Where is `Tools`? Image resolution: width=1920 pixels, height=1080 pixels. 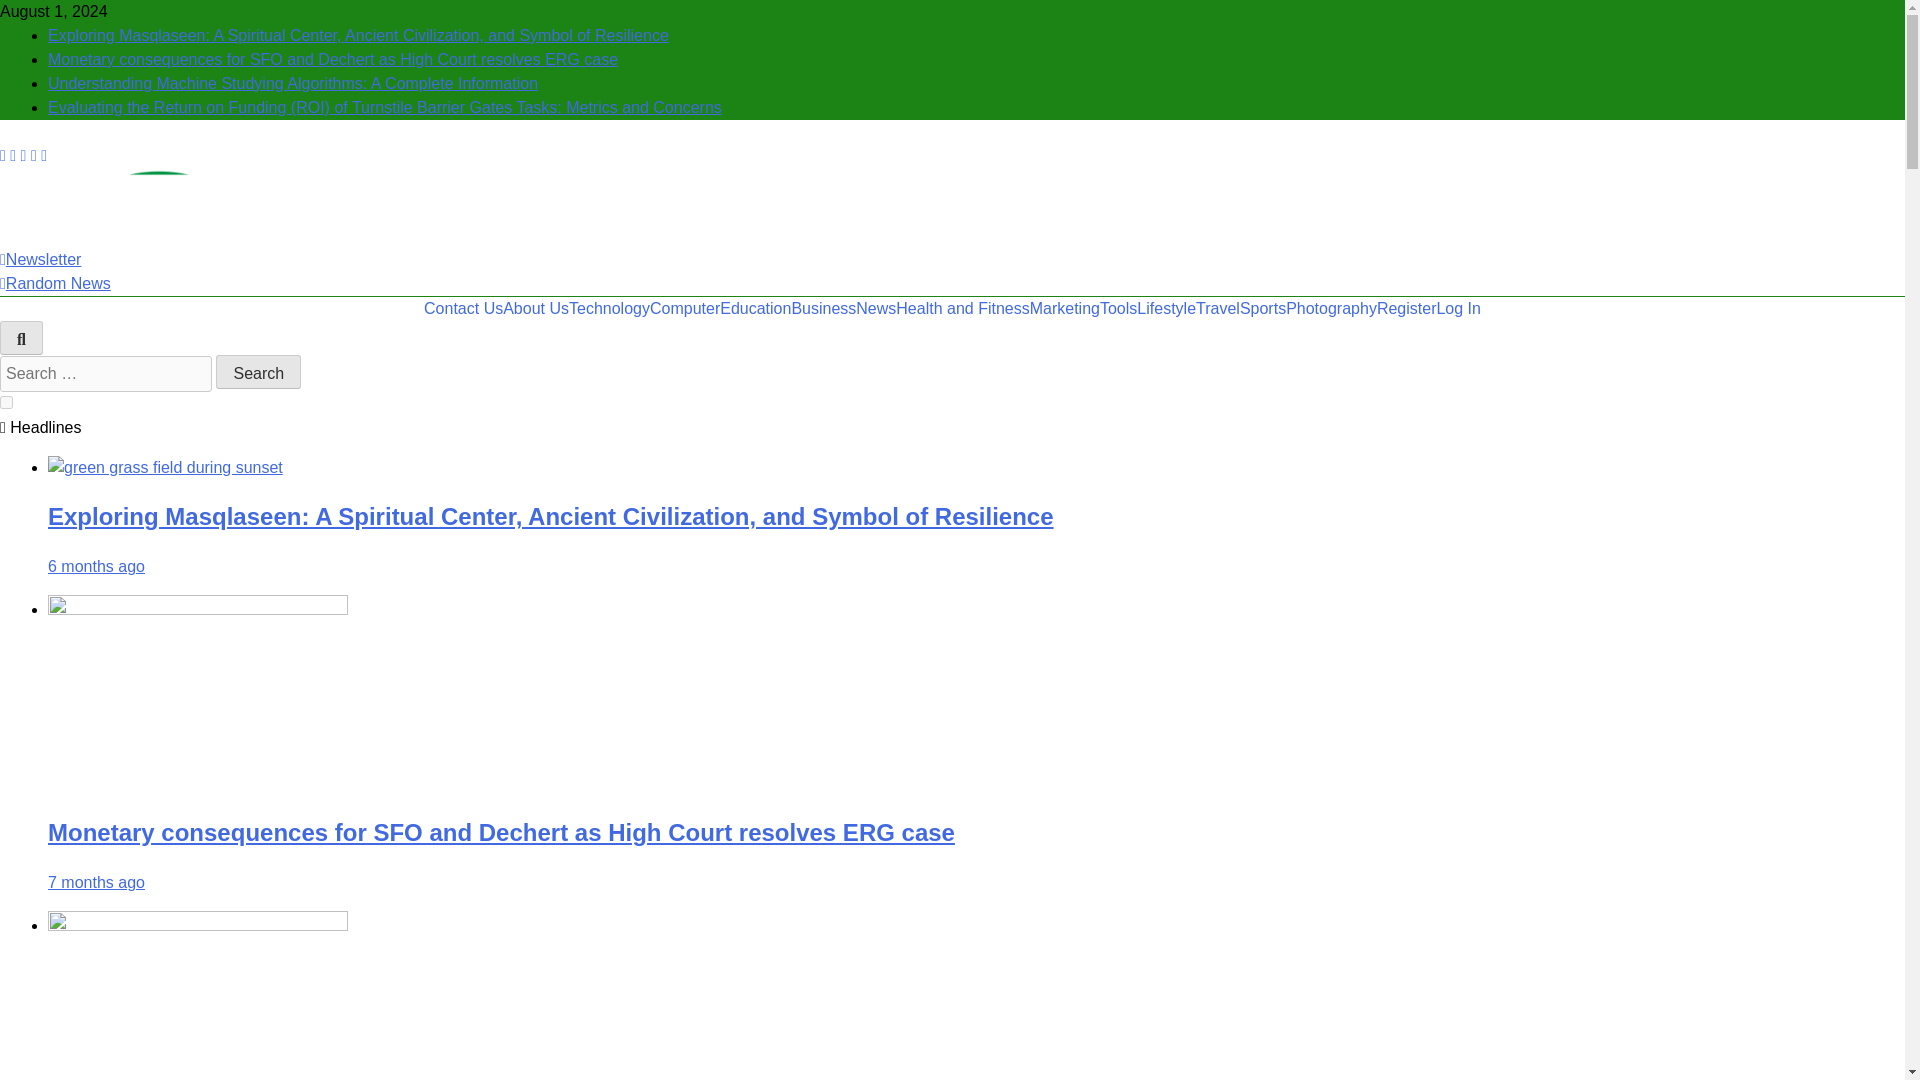 Tools is located at coordinates (1118, 308).